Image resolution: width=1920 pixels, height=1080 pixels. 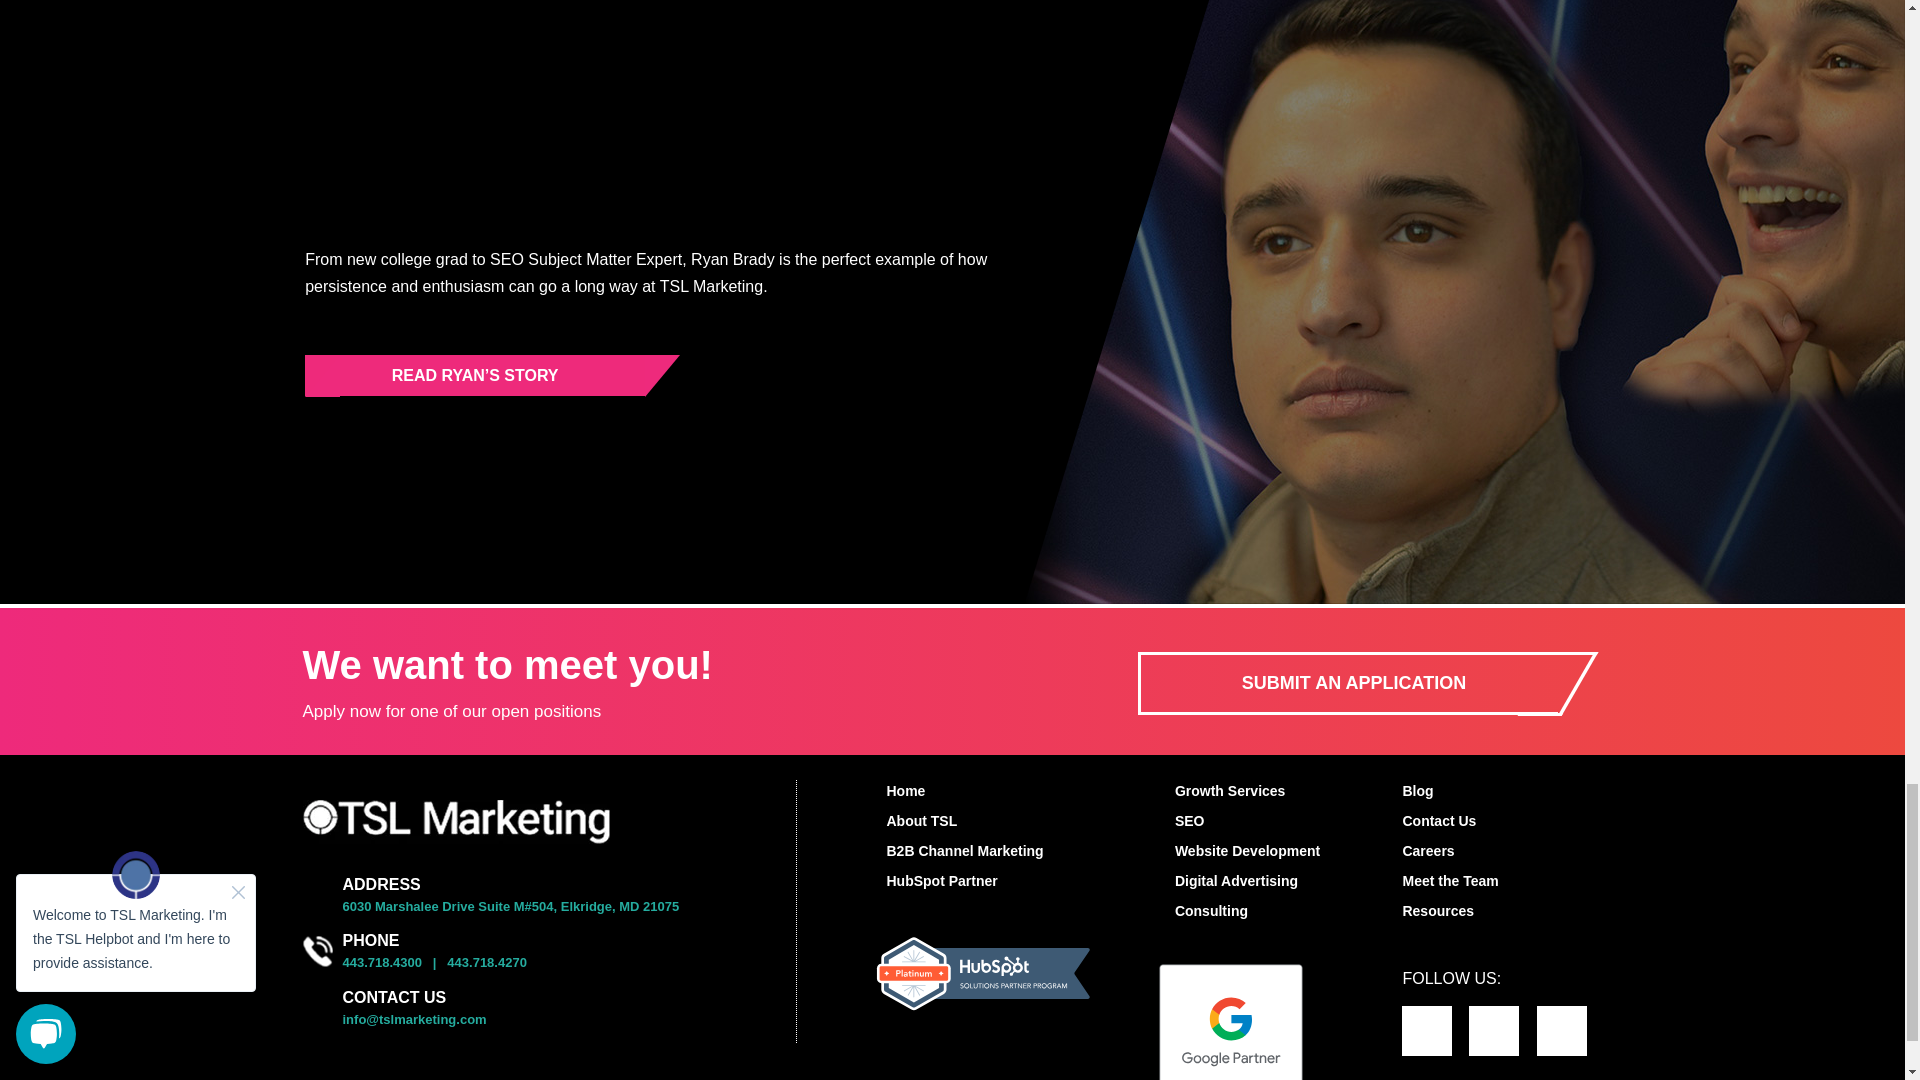 I want to click on 443.718.4270, so click(x=486, y=962).